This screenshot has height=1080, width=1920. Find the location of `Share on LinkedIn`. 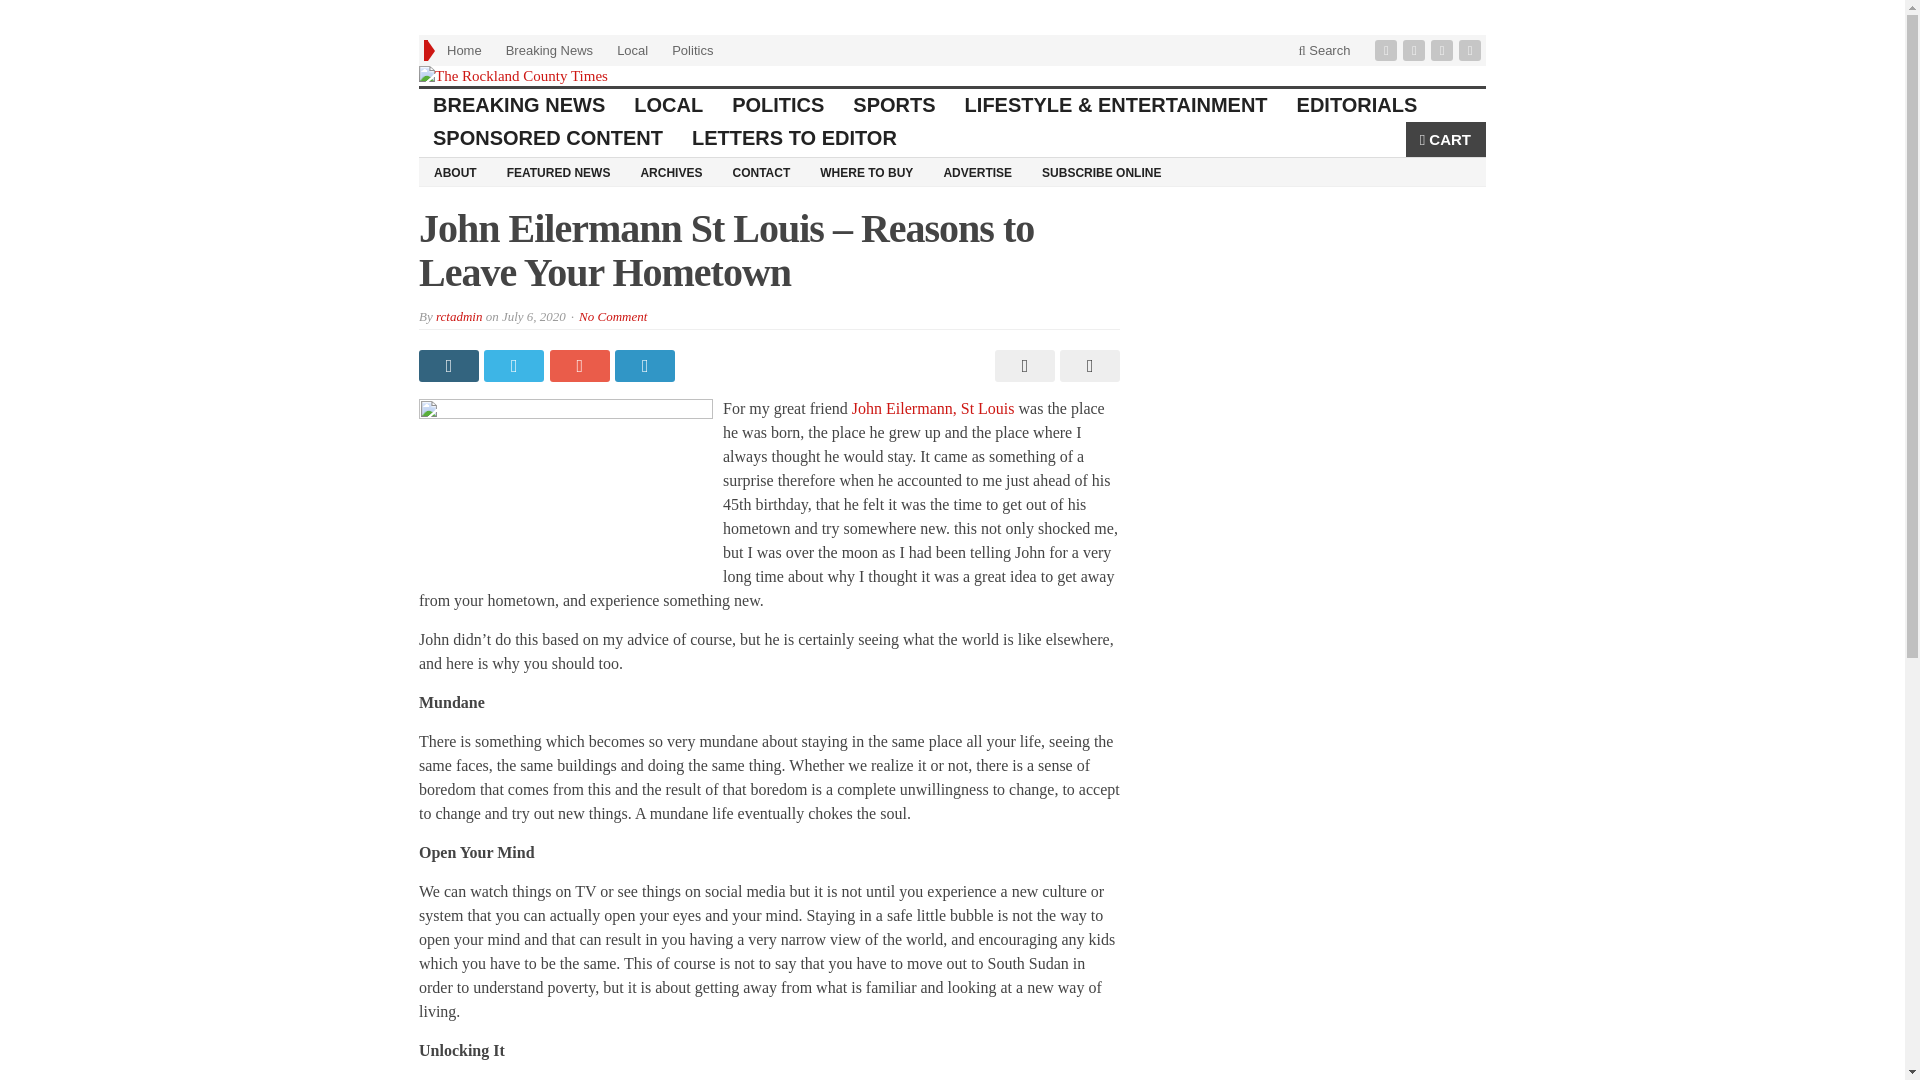

Share on LinkedIn is located at coordinates (646, 366).